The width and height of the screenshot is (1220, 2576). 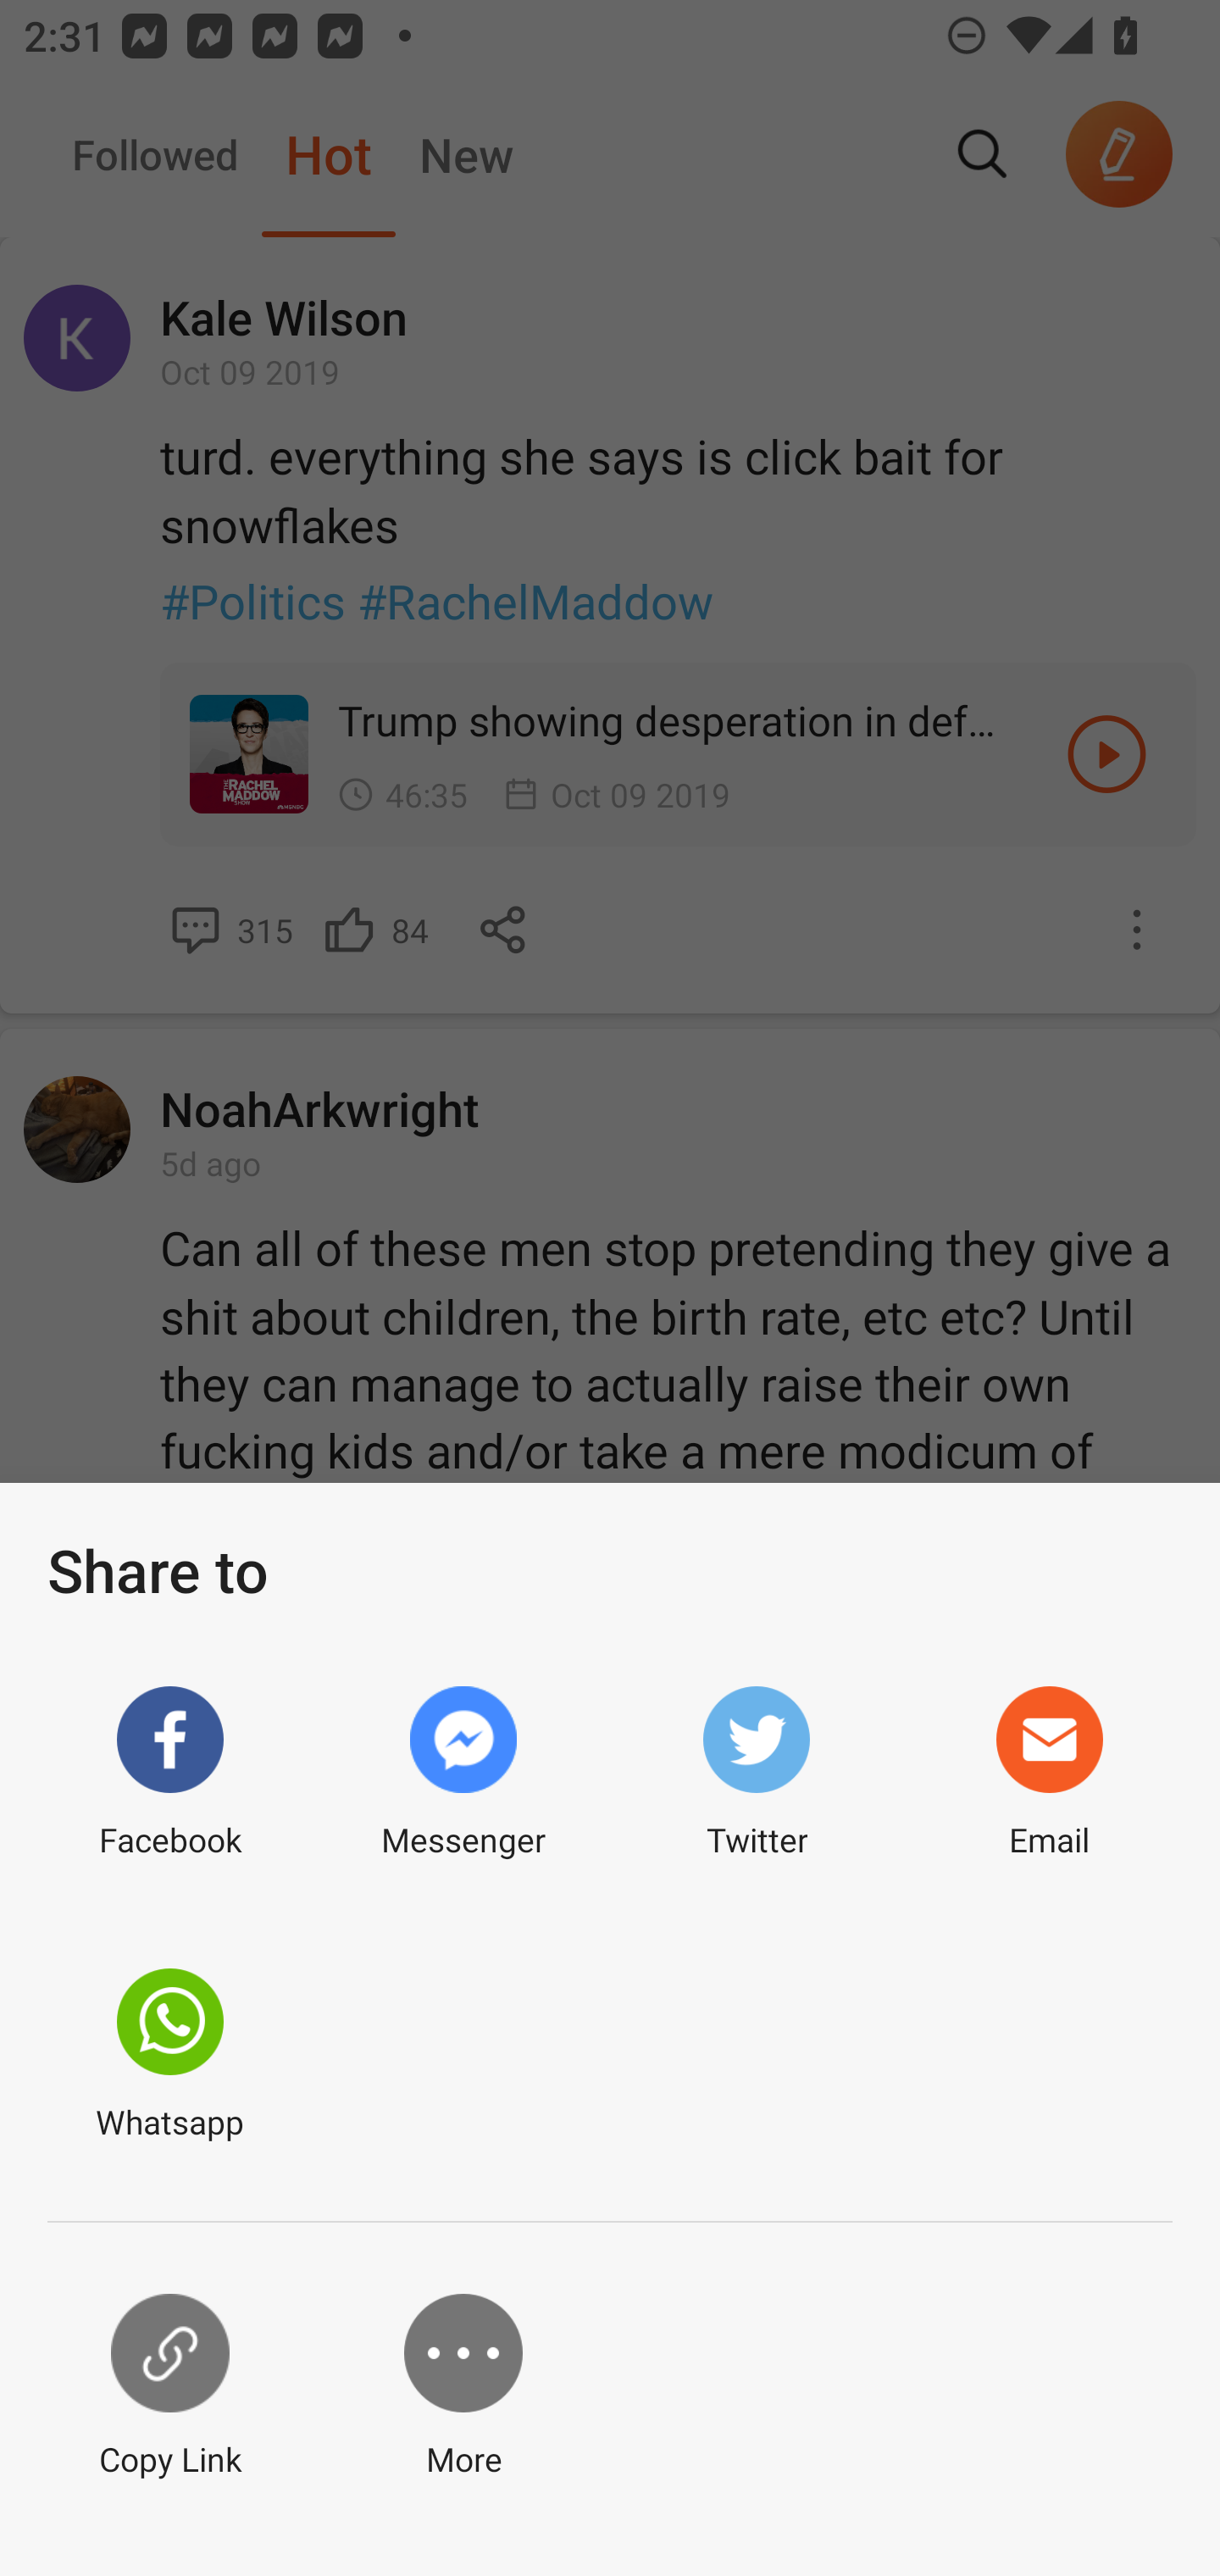 I want to click on Copy Link, so click(x=169, y=2388).